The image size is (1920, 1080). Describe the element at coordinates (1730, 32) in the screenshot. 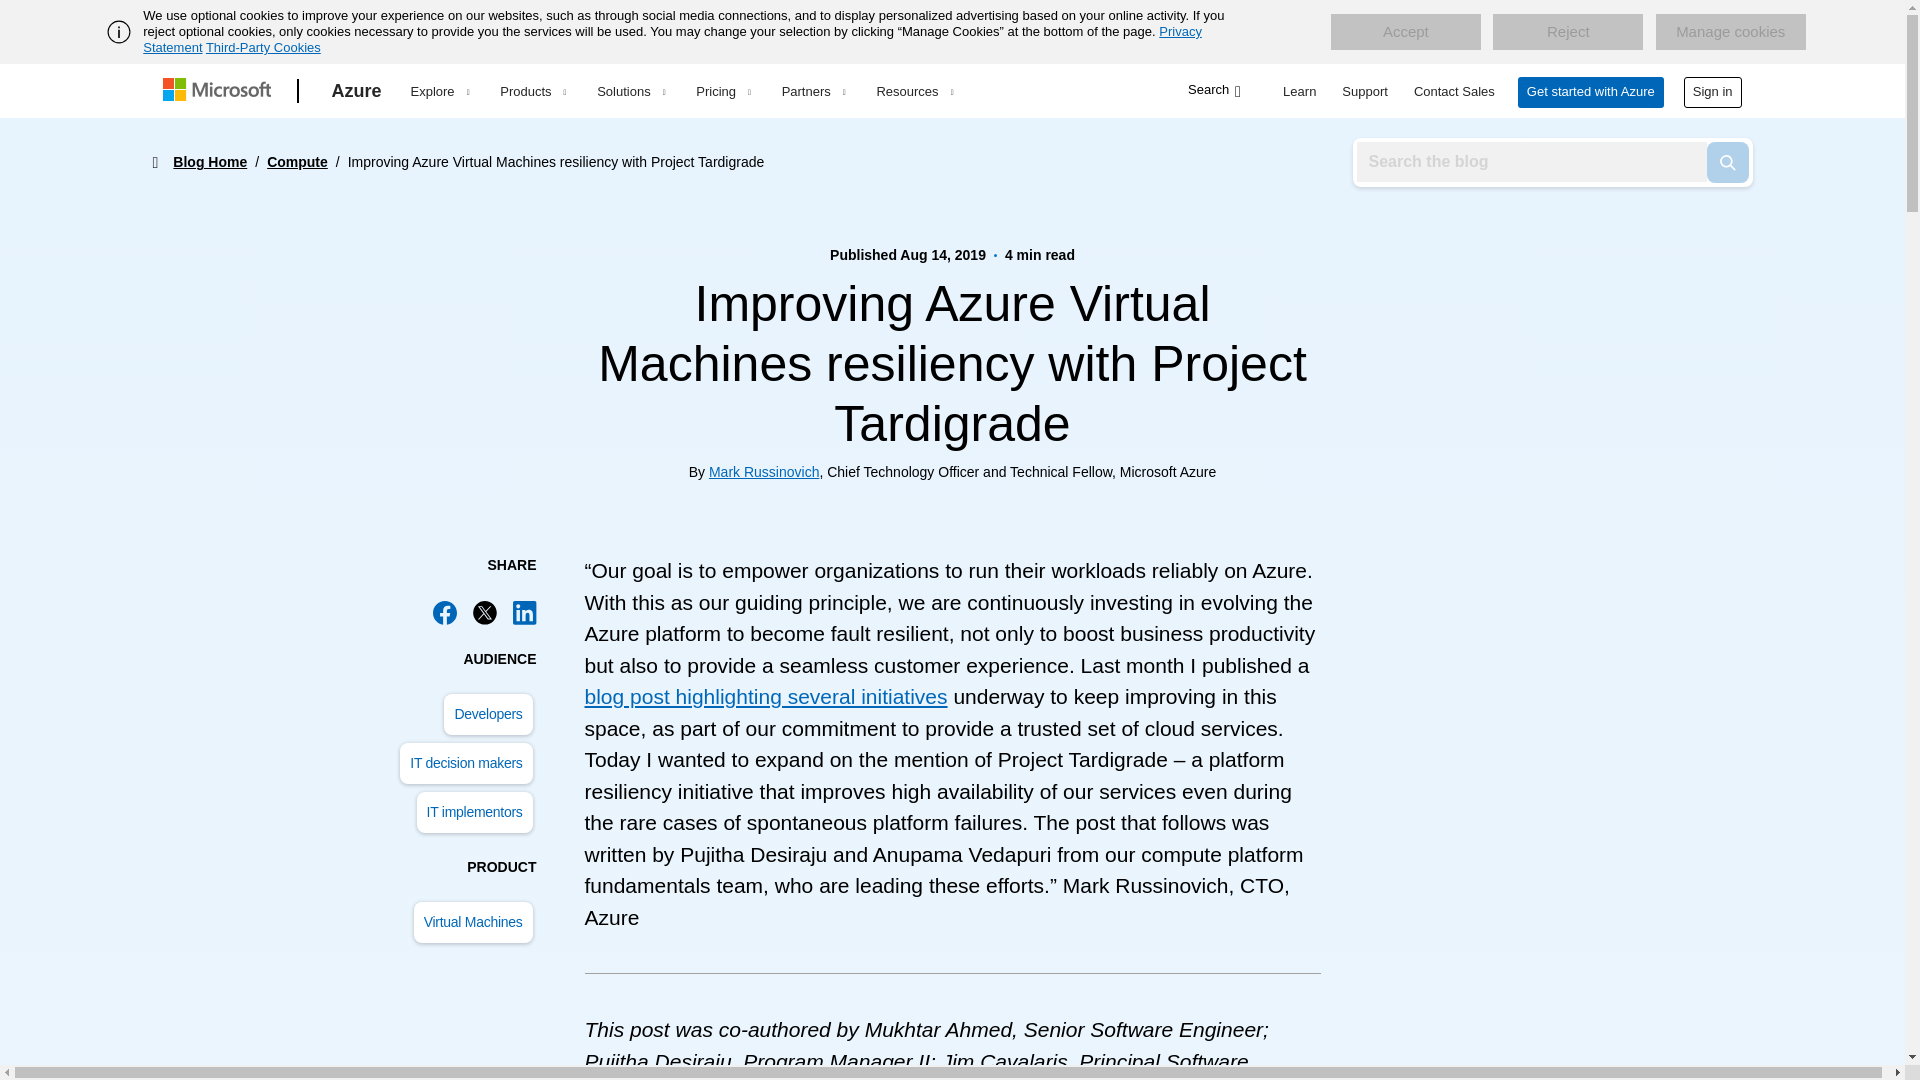

I see `Manage cookies` at that location.